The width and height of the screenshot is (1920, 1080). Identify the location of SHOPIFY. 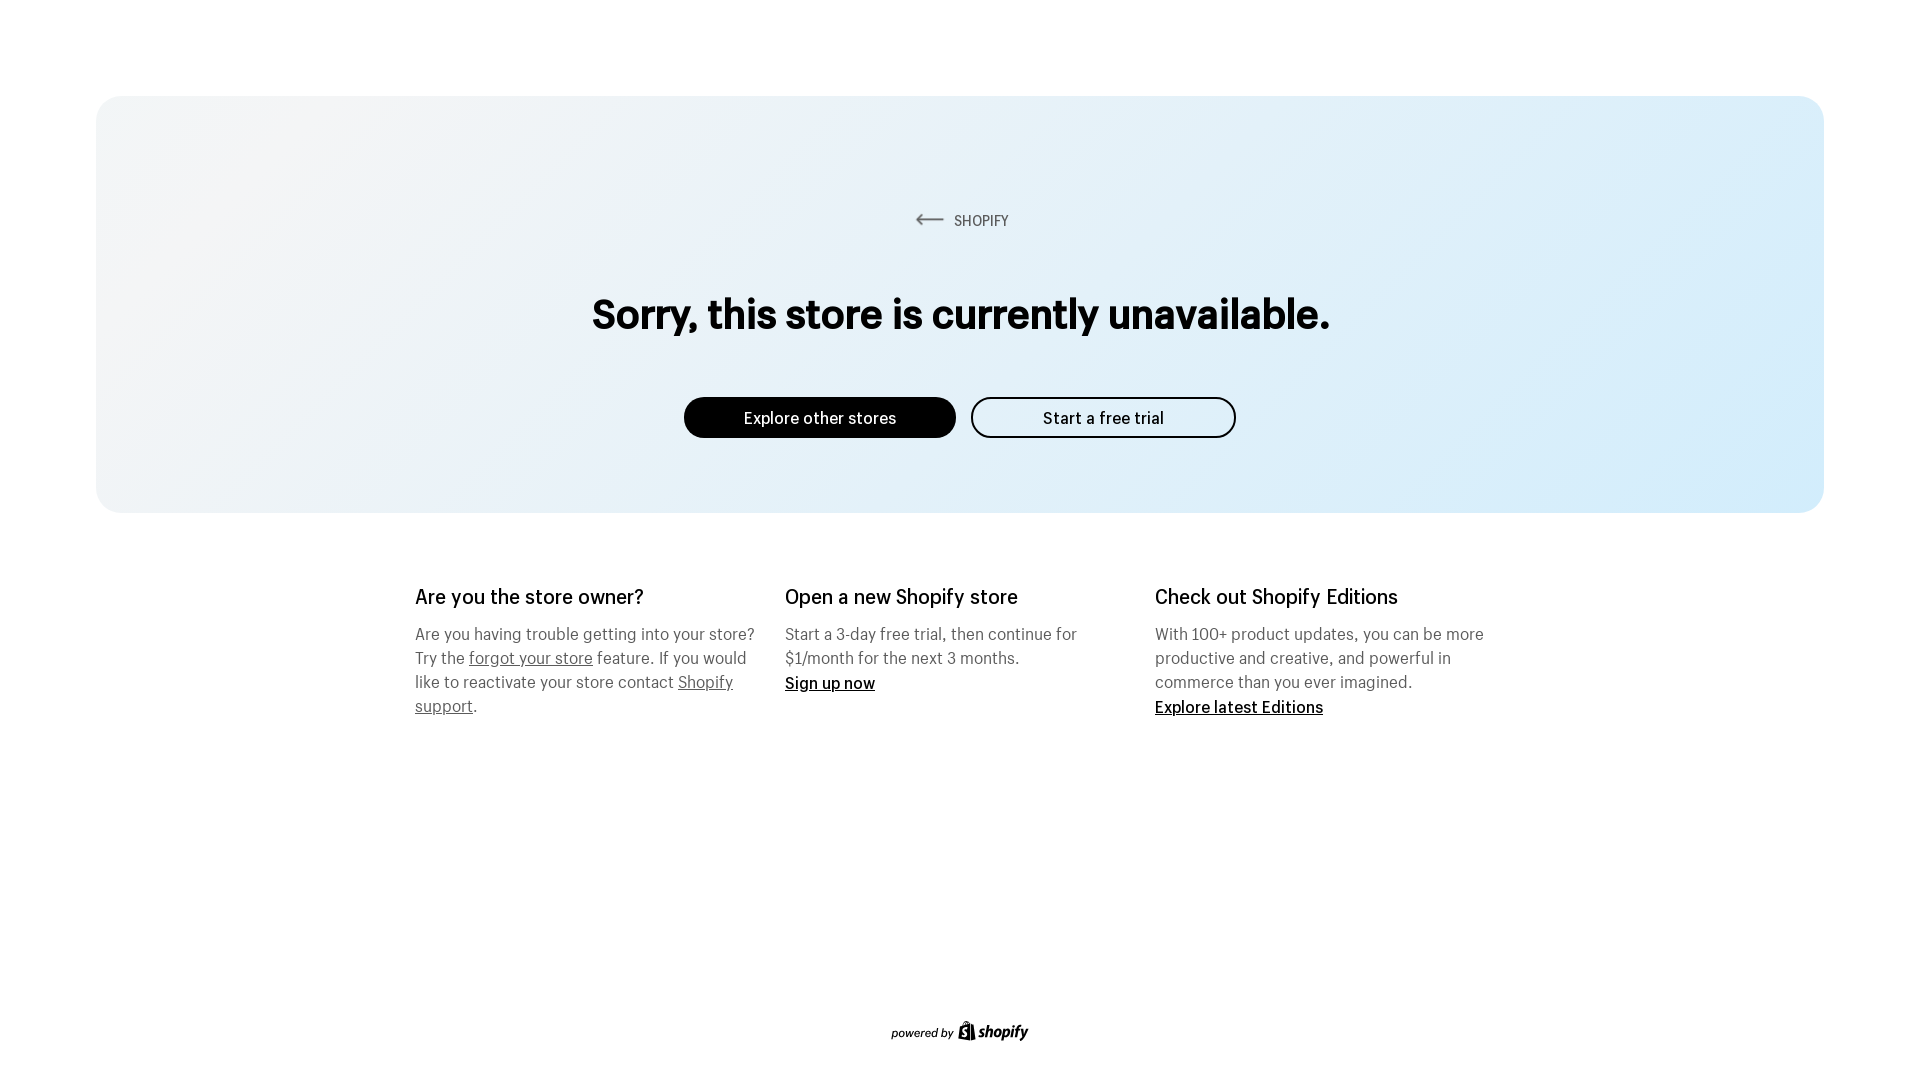
(960, 220).